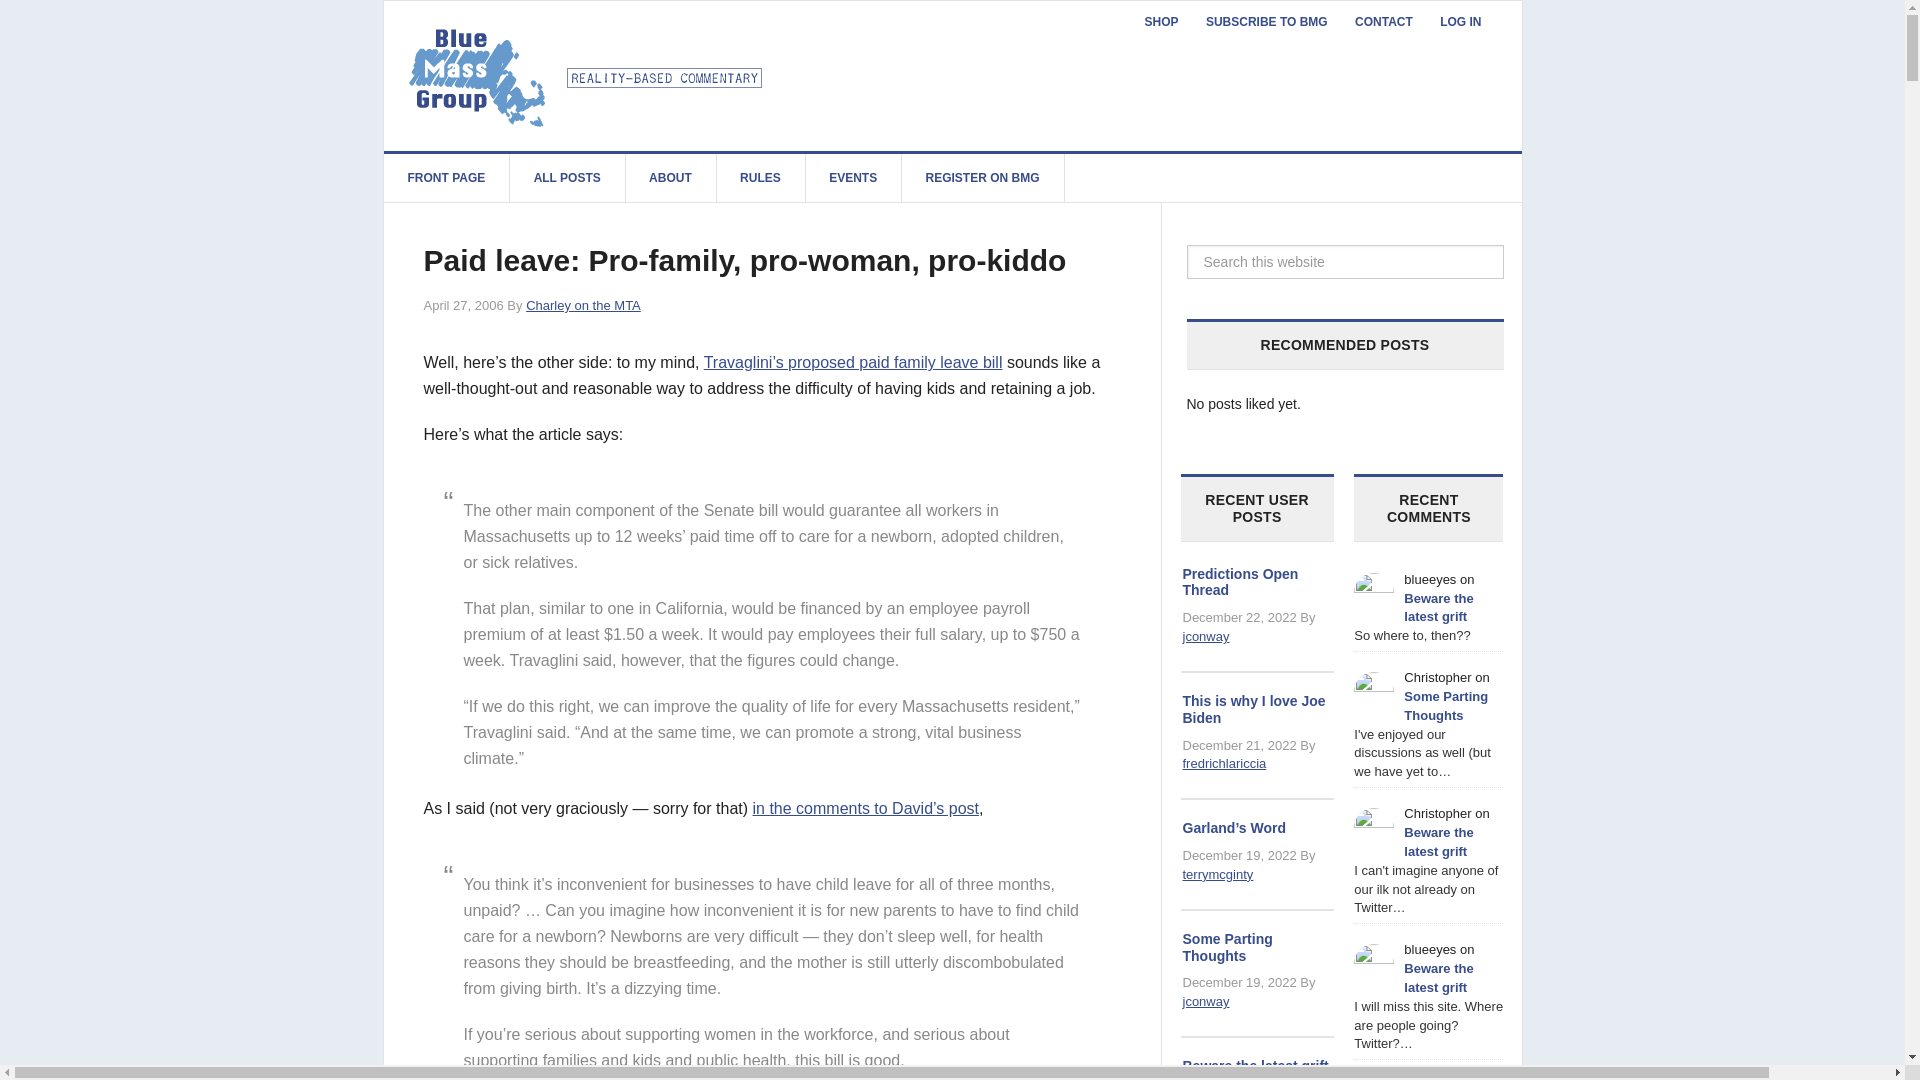 The image size is (1920, 1080). What do you see at coordinates (1267, 22) in the screenshot?
I see `SUBSCRIBE TO BMG` at bounding box center [1267, 22].